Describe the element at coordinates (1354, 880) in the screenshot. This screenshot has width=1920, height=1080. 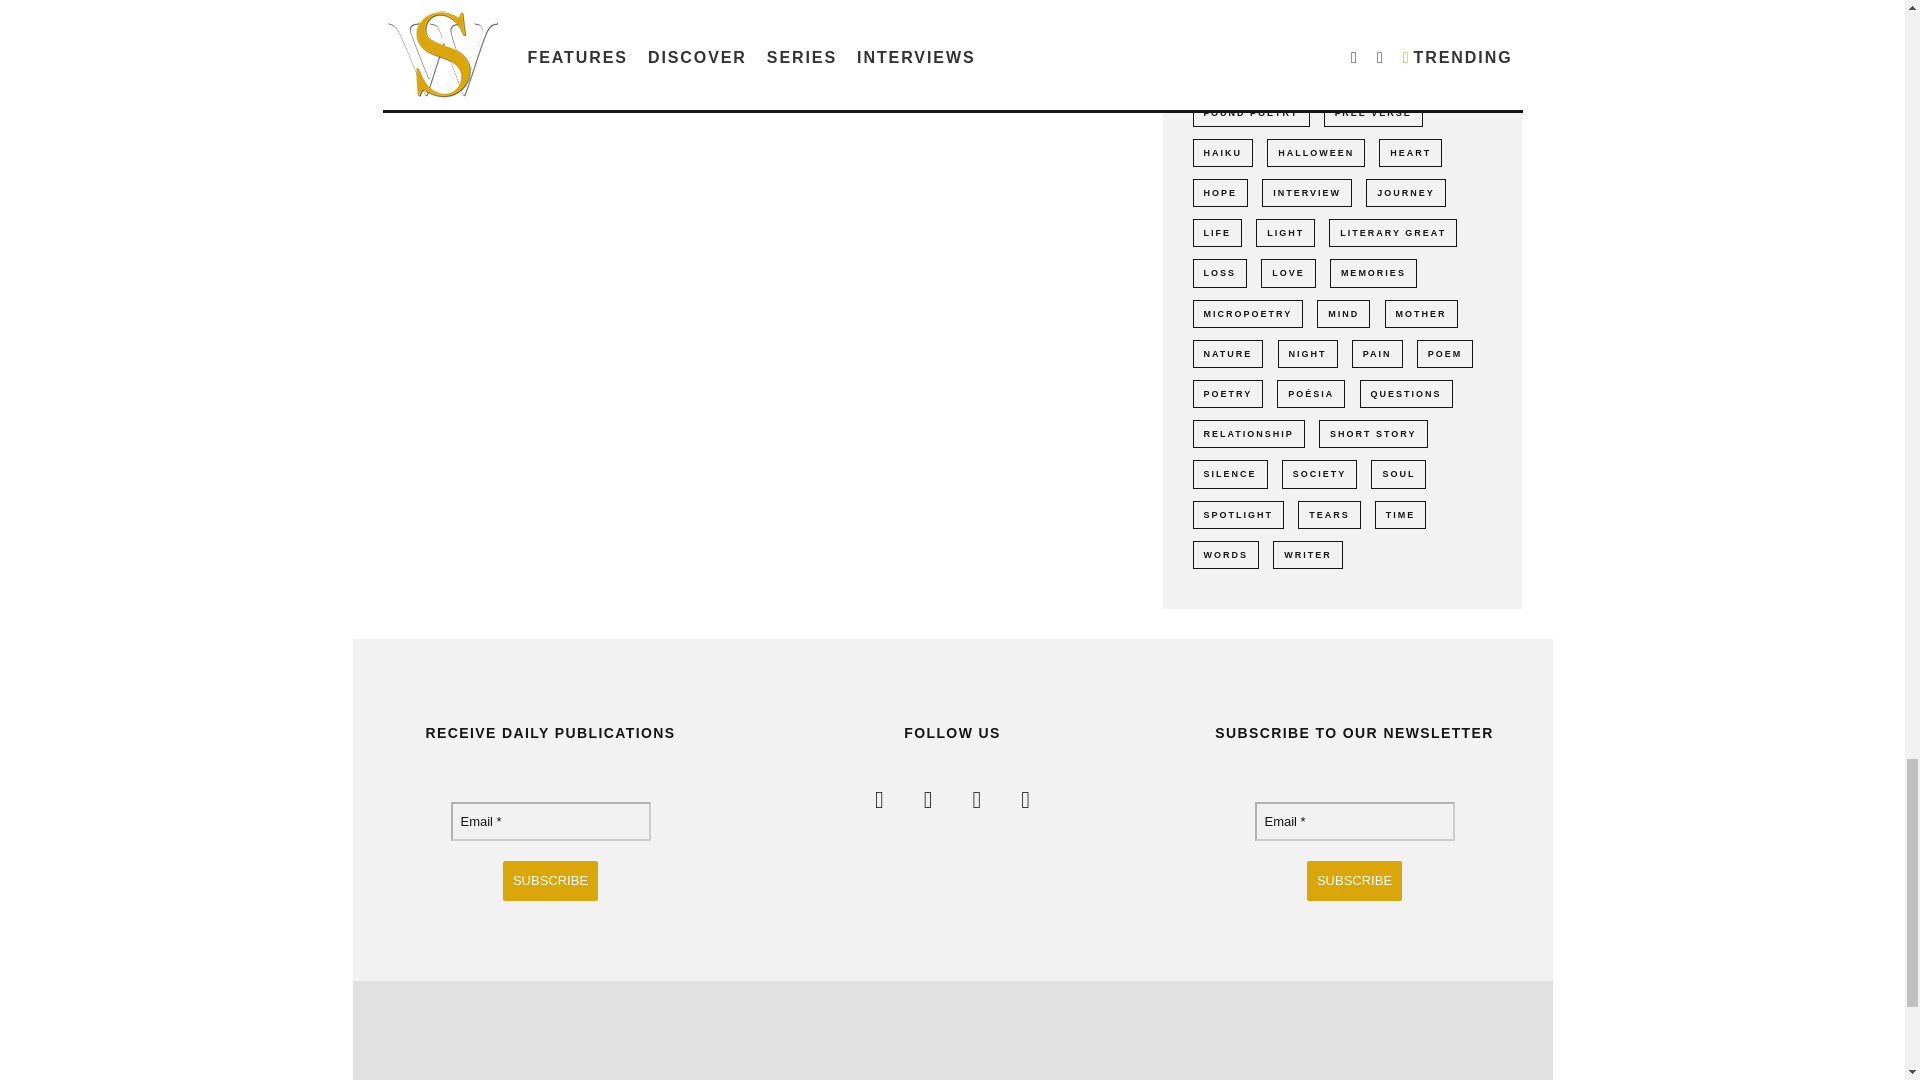
I see `Subscribe` at that location.